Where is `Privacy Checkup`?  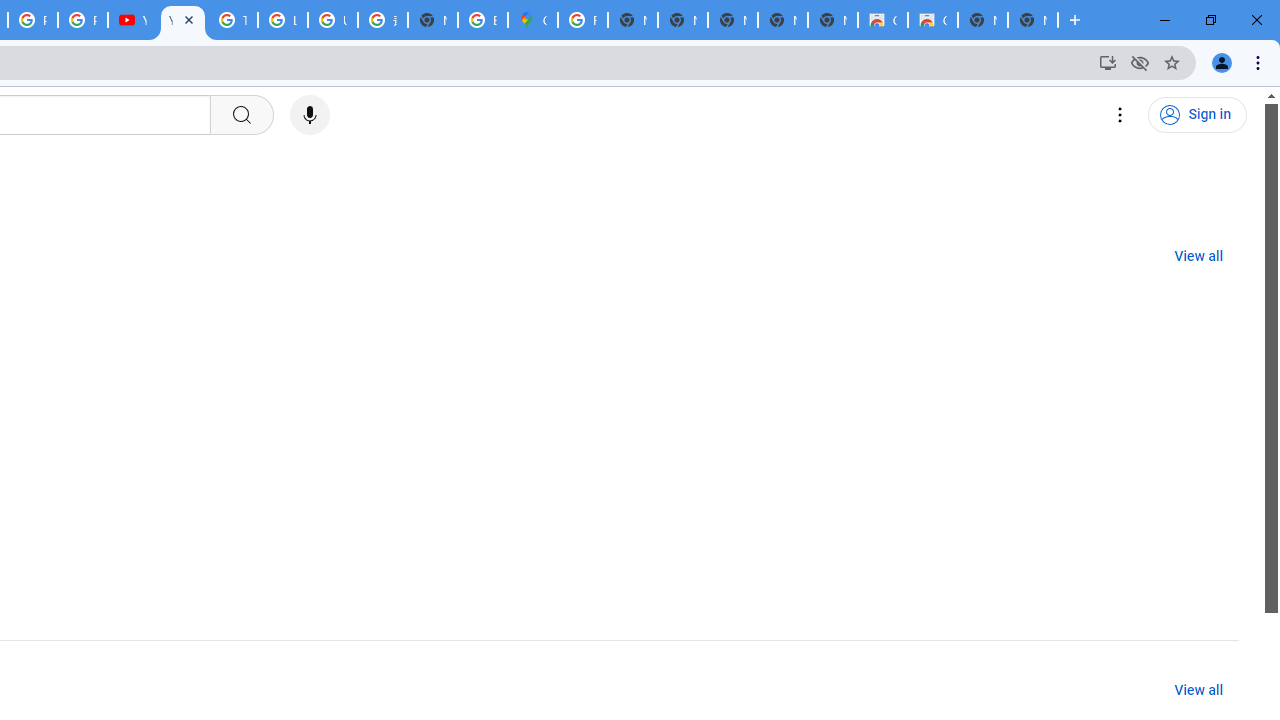 Privacy Checkup is located at coordinates (82, 20).